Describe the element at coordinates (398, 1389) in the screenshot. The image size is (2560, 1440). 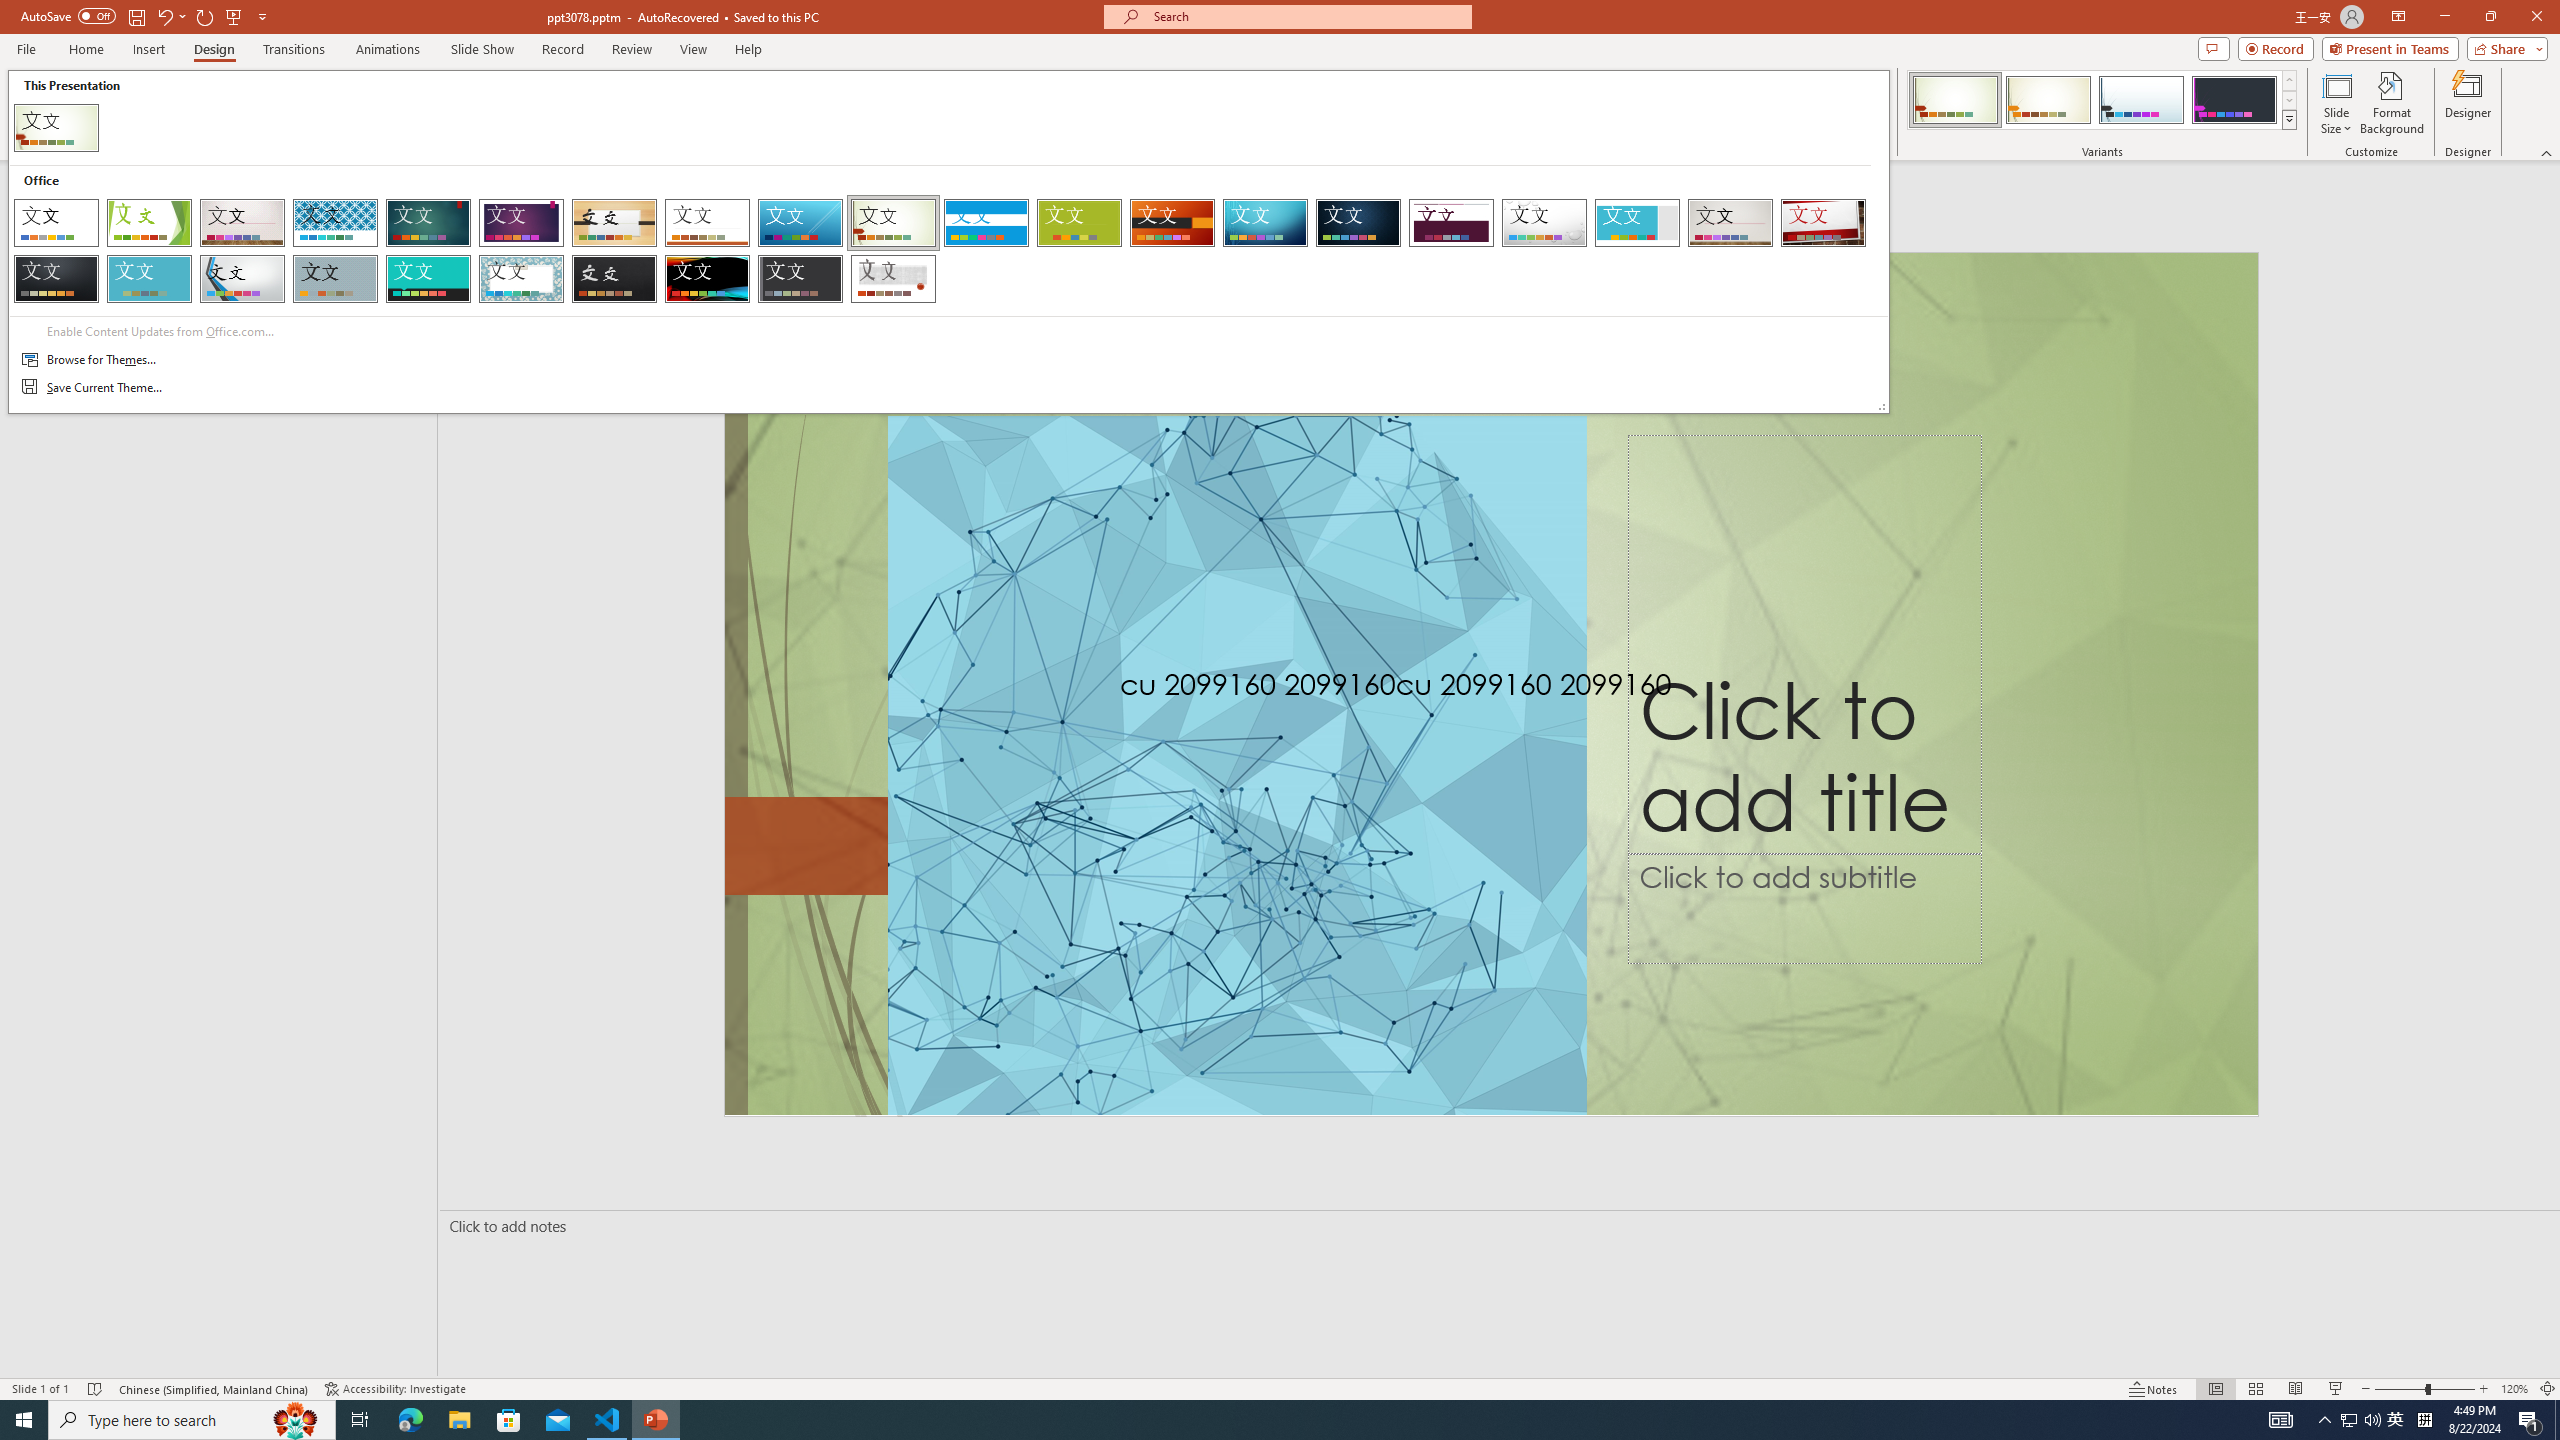
I see `Variants` at that location.